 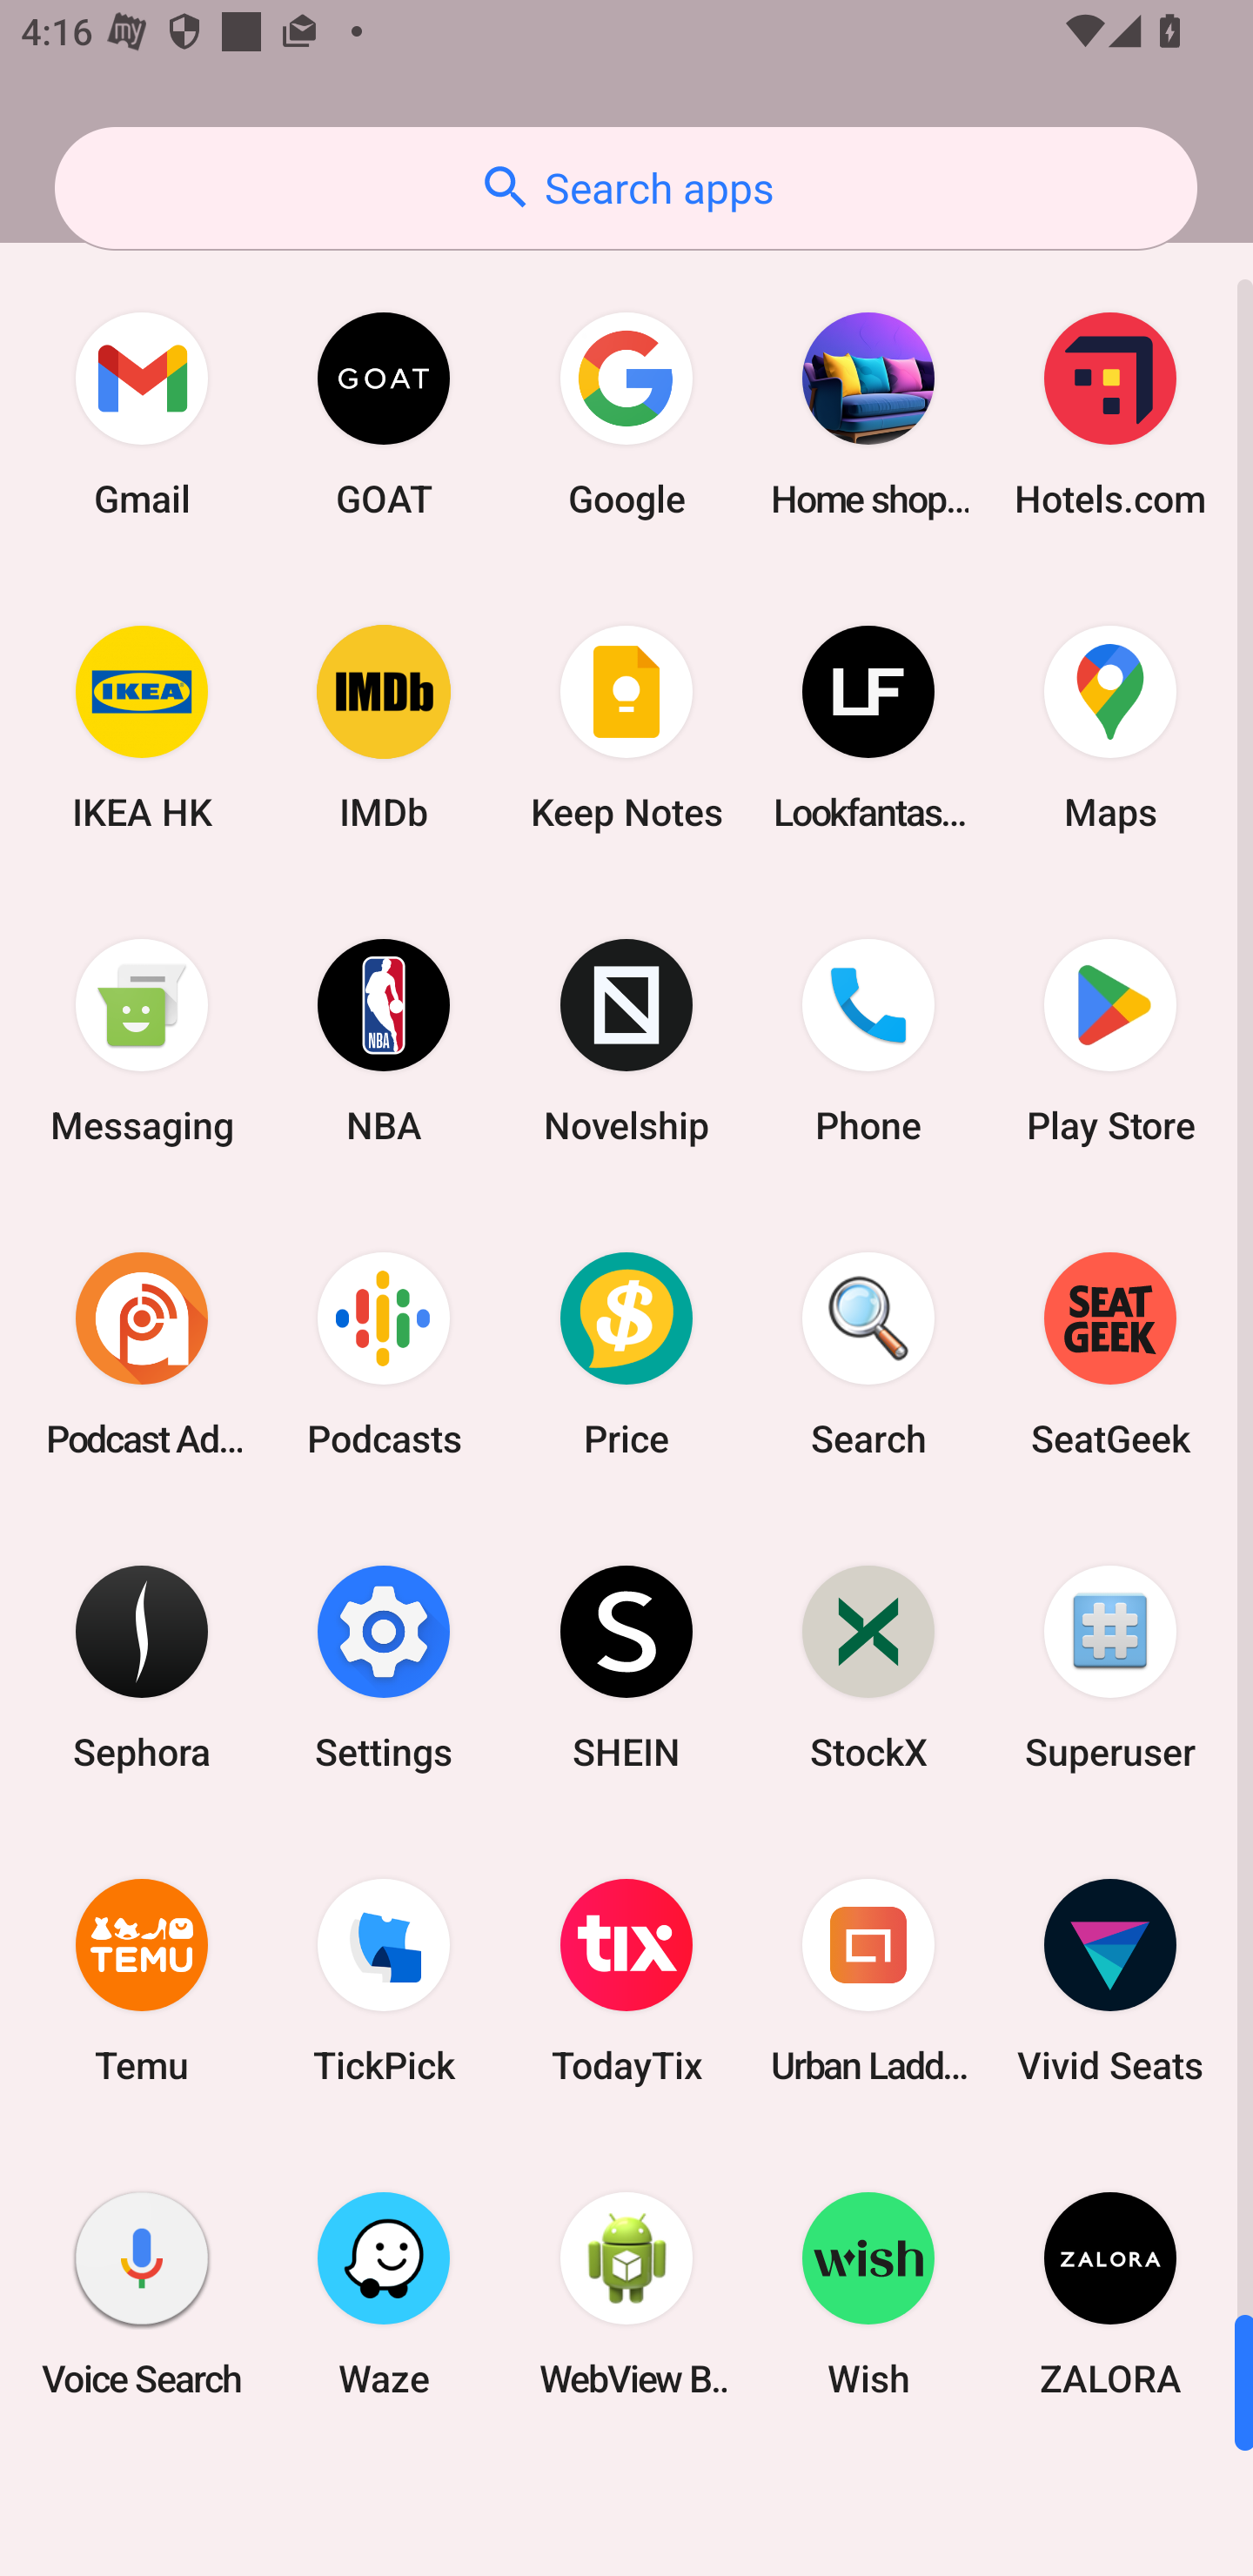 What do you see at coordinates (868, 728) in the screenshot?
I see `Lookfantastic` at bounding box center [868, 728].